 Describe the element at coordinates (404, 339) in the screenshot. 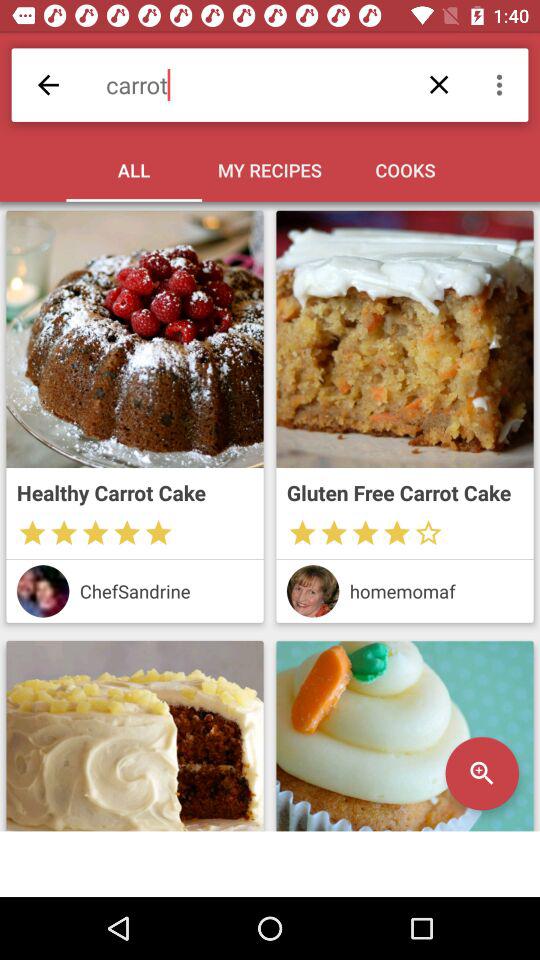

I see `toggle recipe` at that location.